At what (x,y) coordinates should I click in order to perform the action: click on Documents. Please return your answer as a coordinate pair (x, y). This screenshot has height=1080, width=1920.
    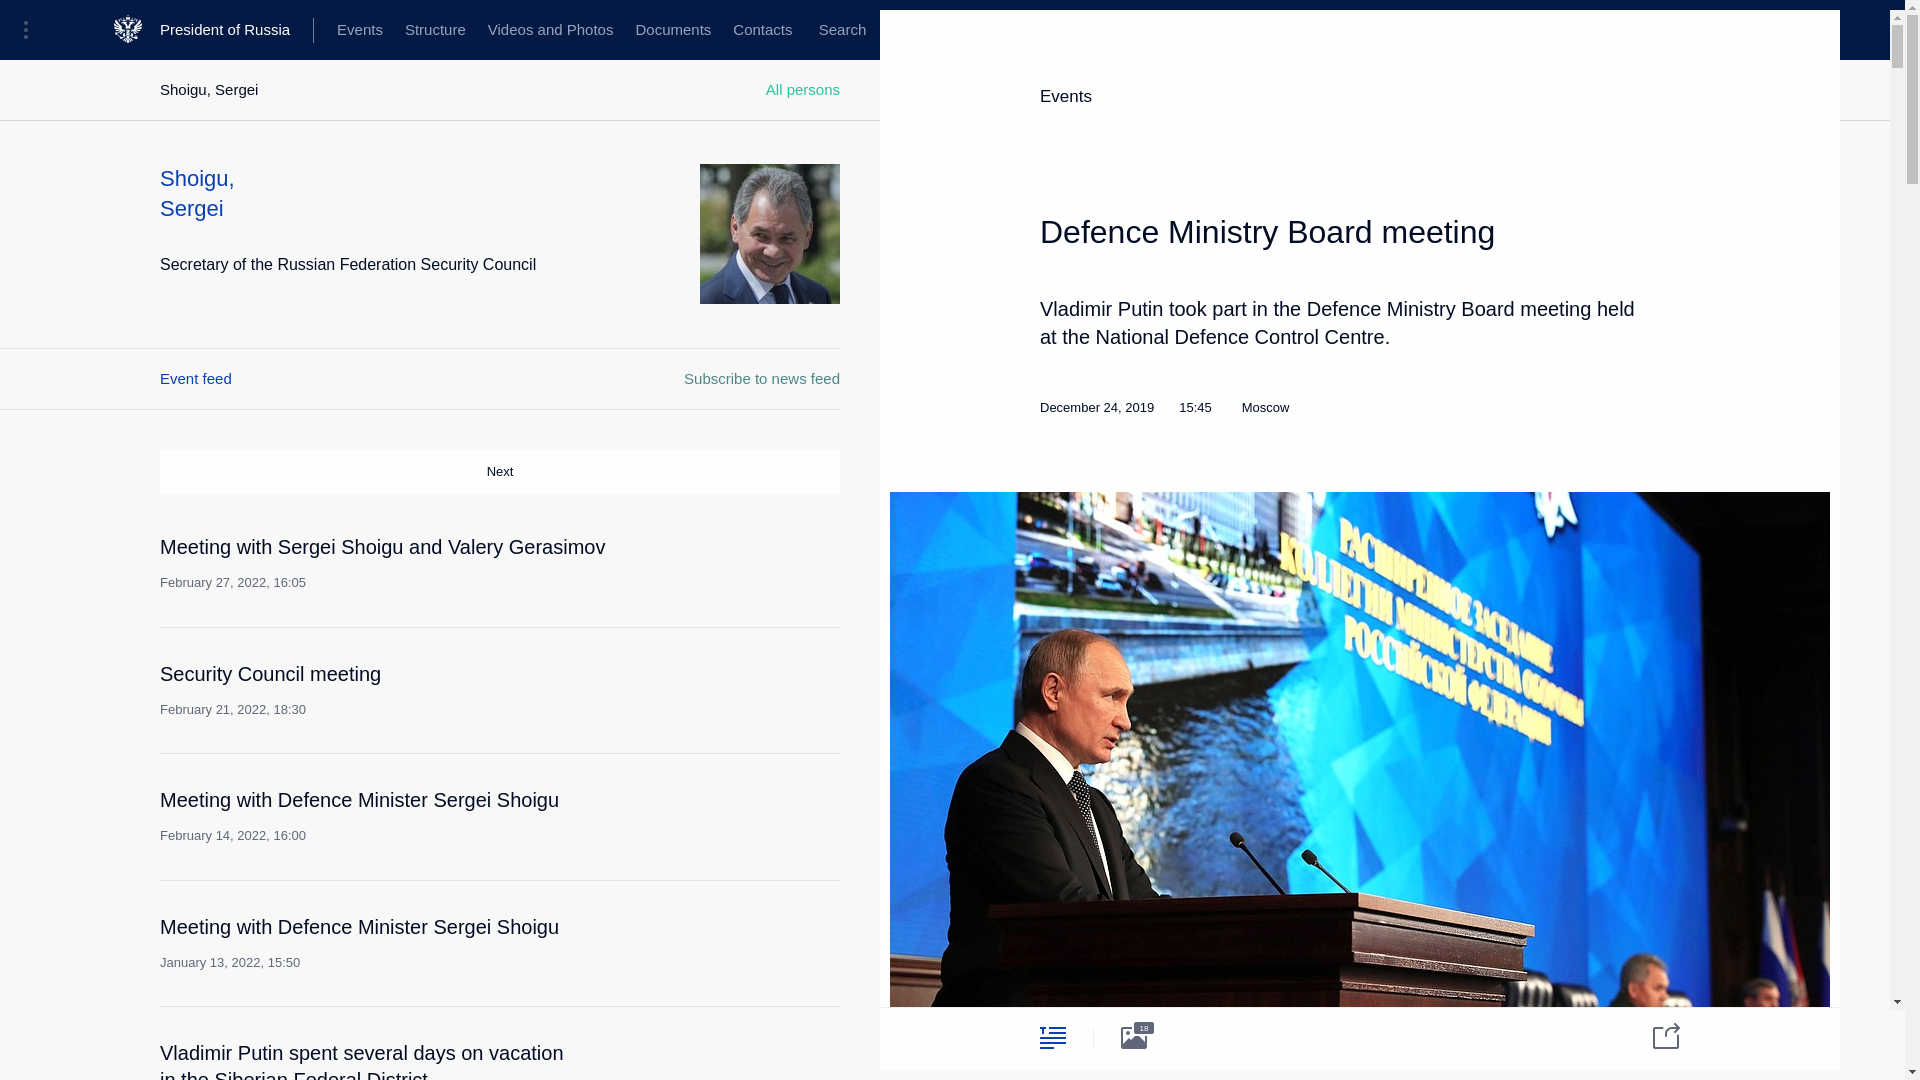
    Looking at the image, I should click on (842, 30).